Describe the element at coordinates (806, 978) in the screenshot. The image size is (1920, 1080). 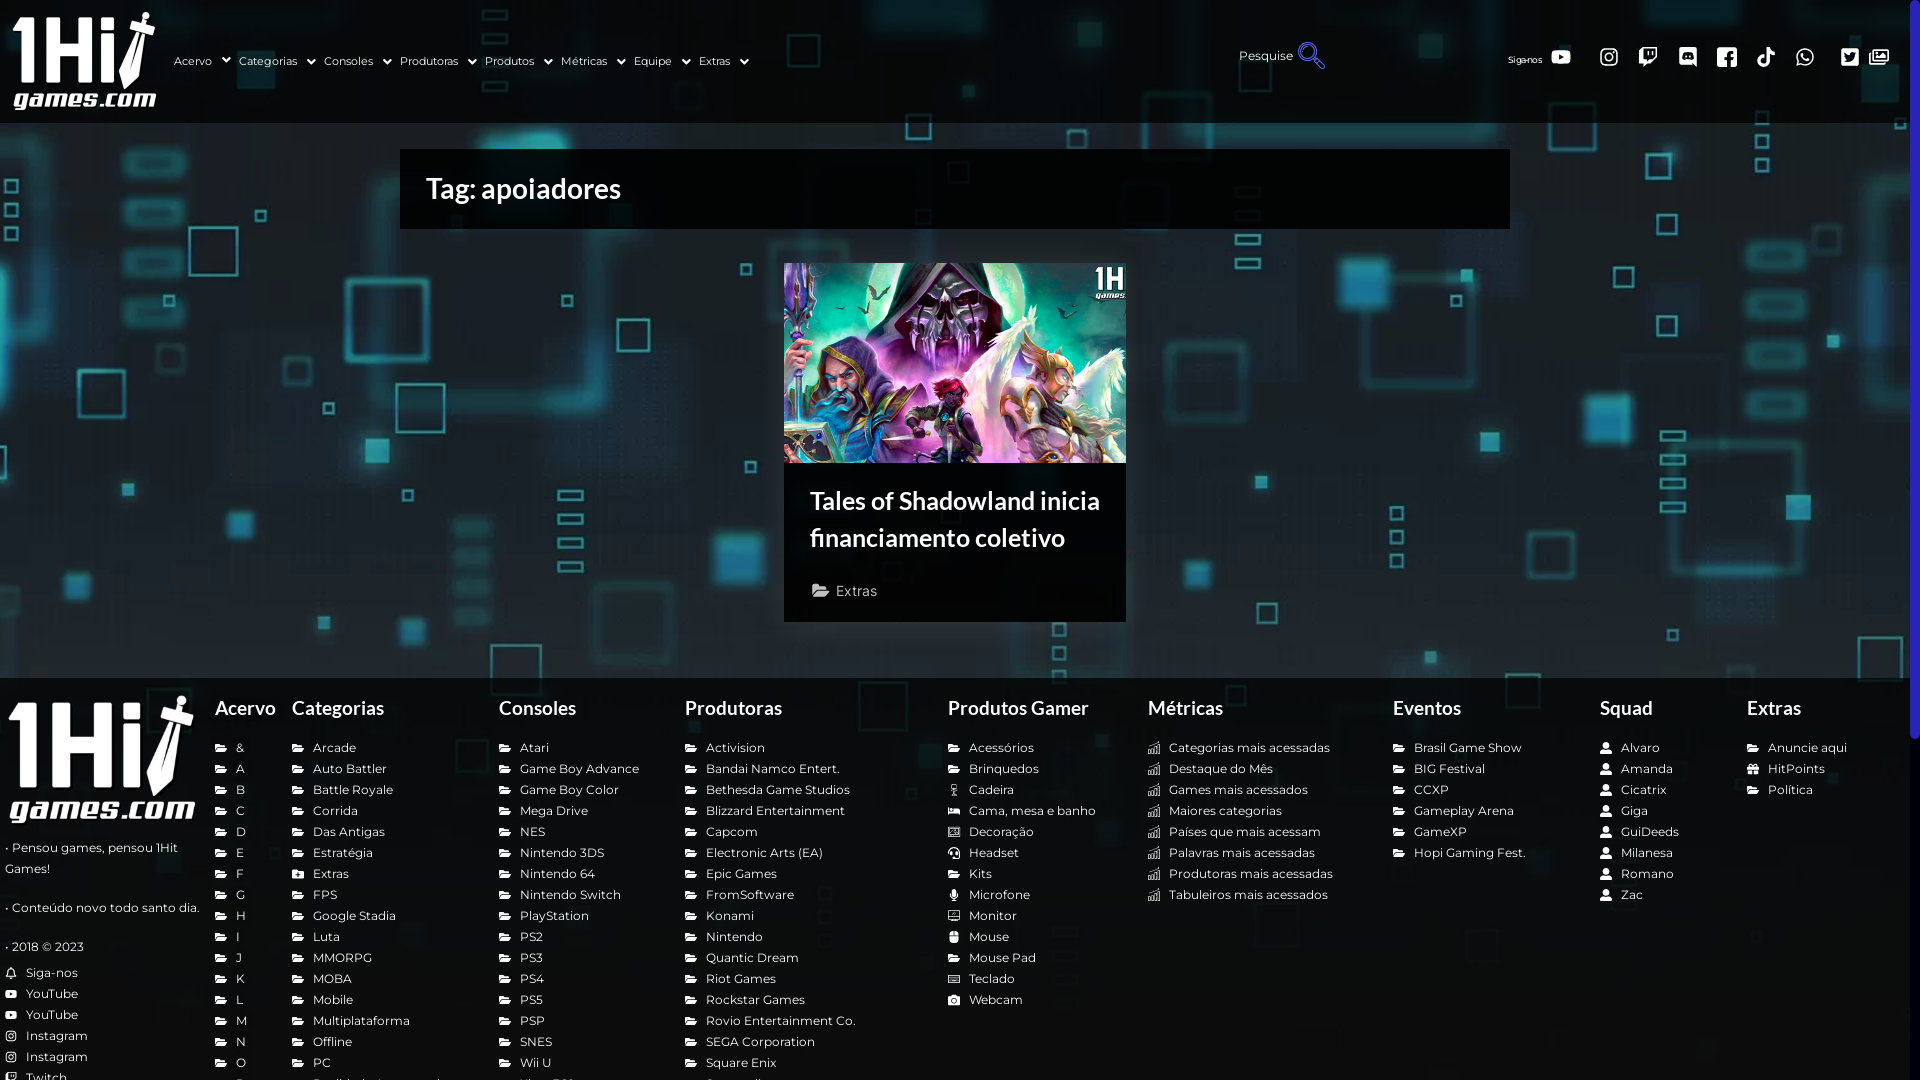
I see `Riot Games` at that location.